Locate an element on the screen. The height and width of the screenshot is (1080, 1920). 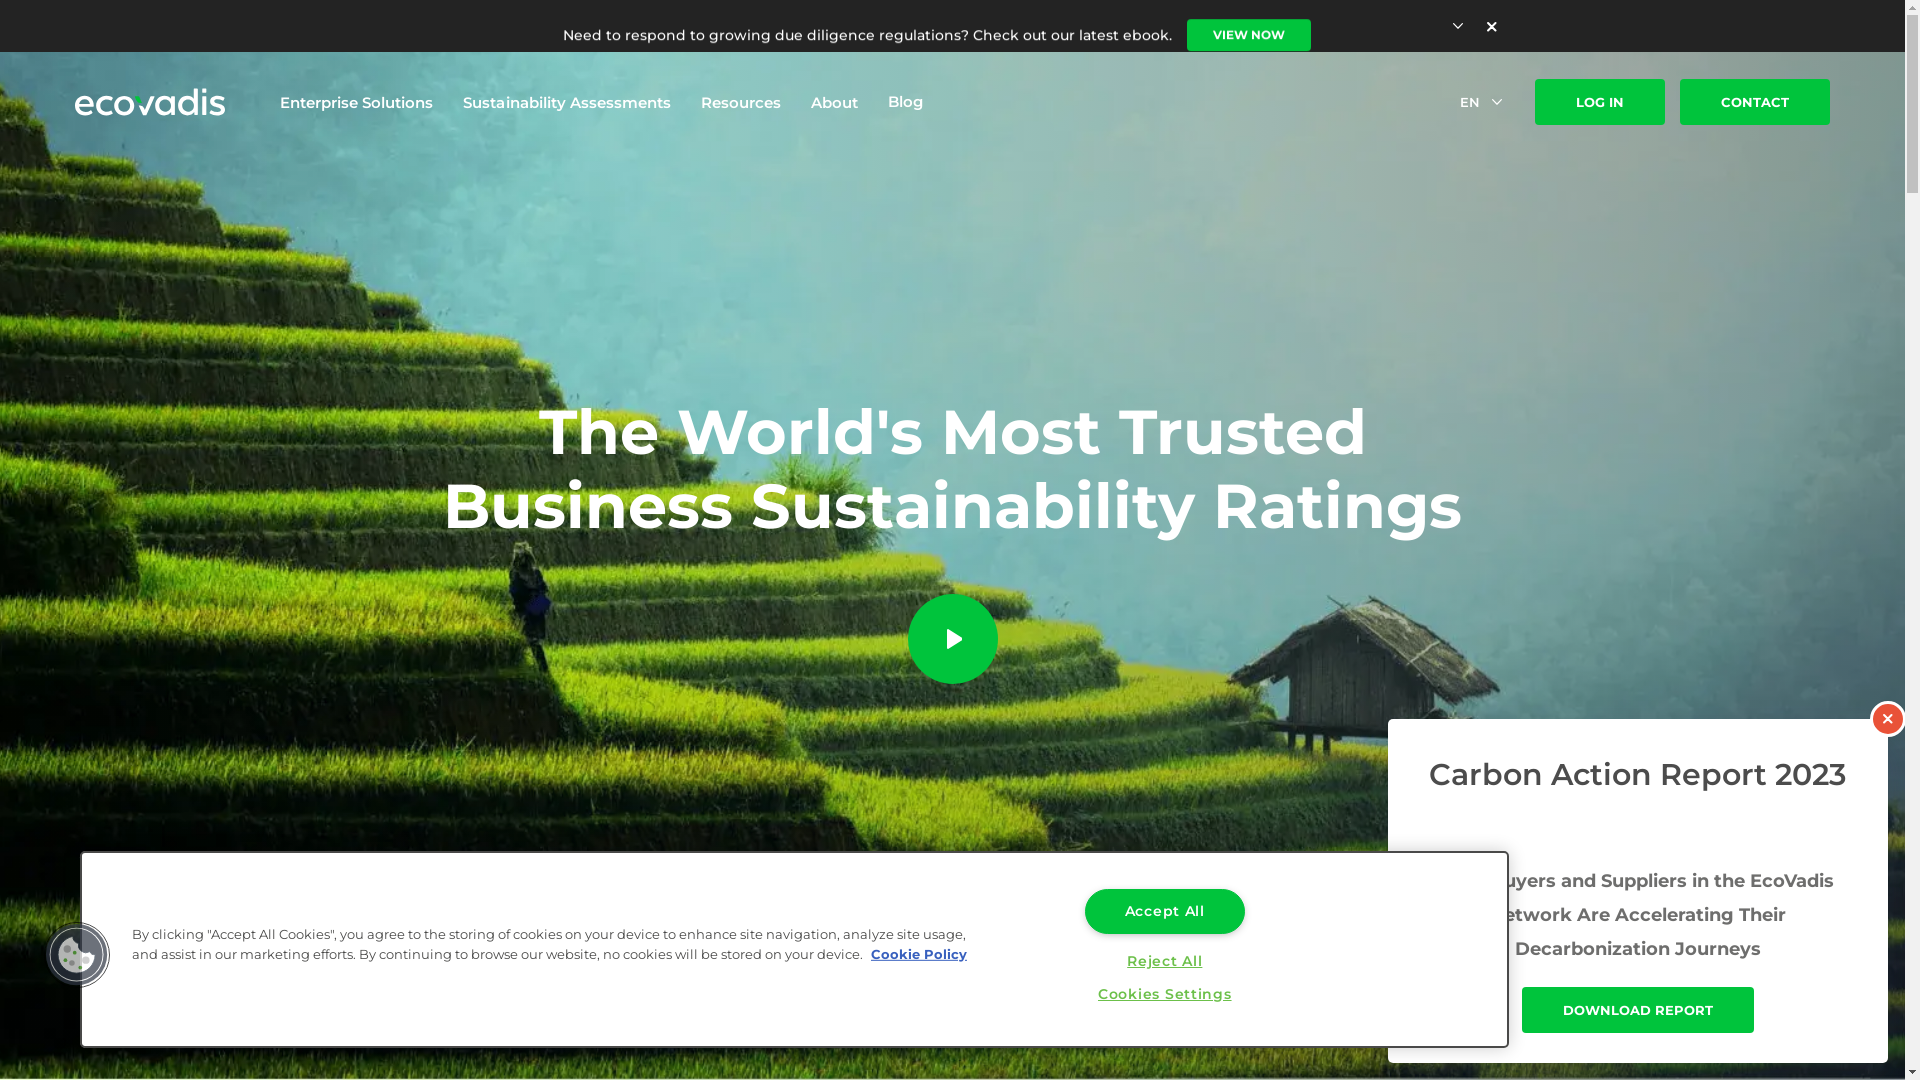
Cookie Policy is located at coordinates (919, 954).